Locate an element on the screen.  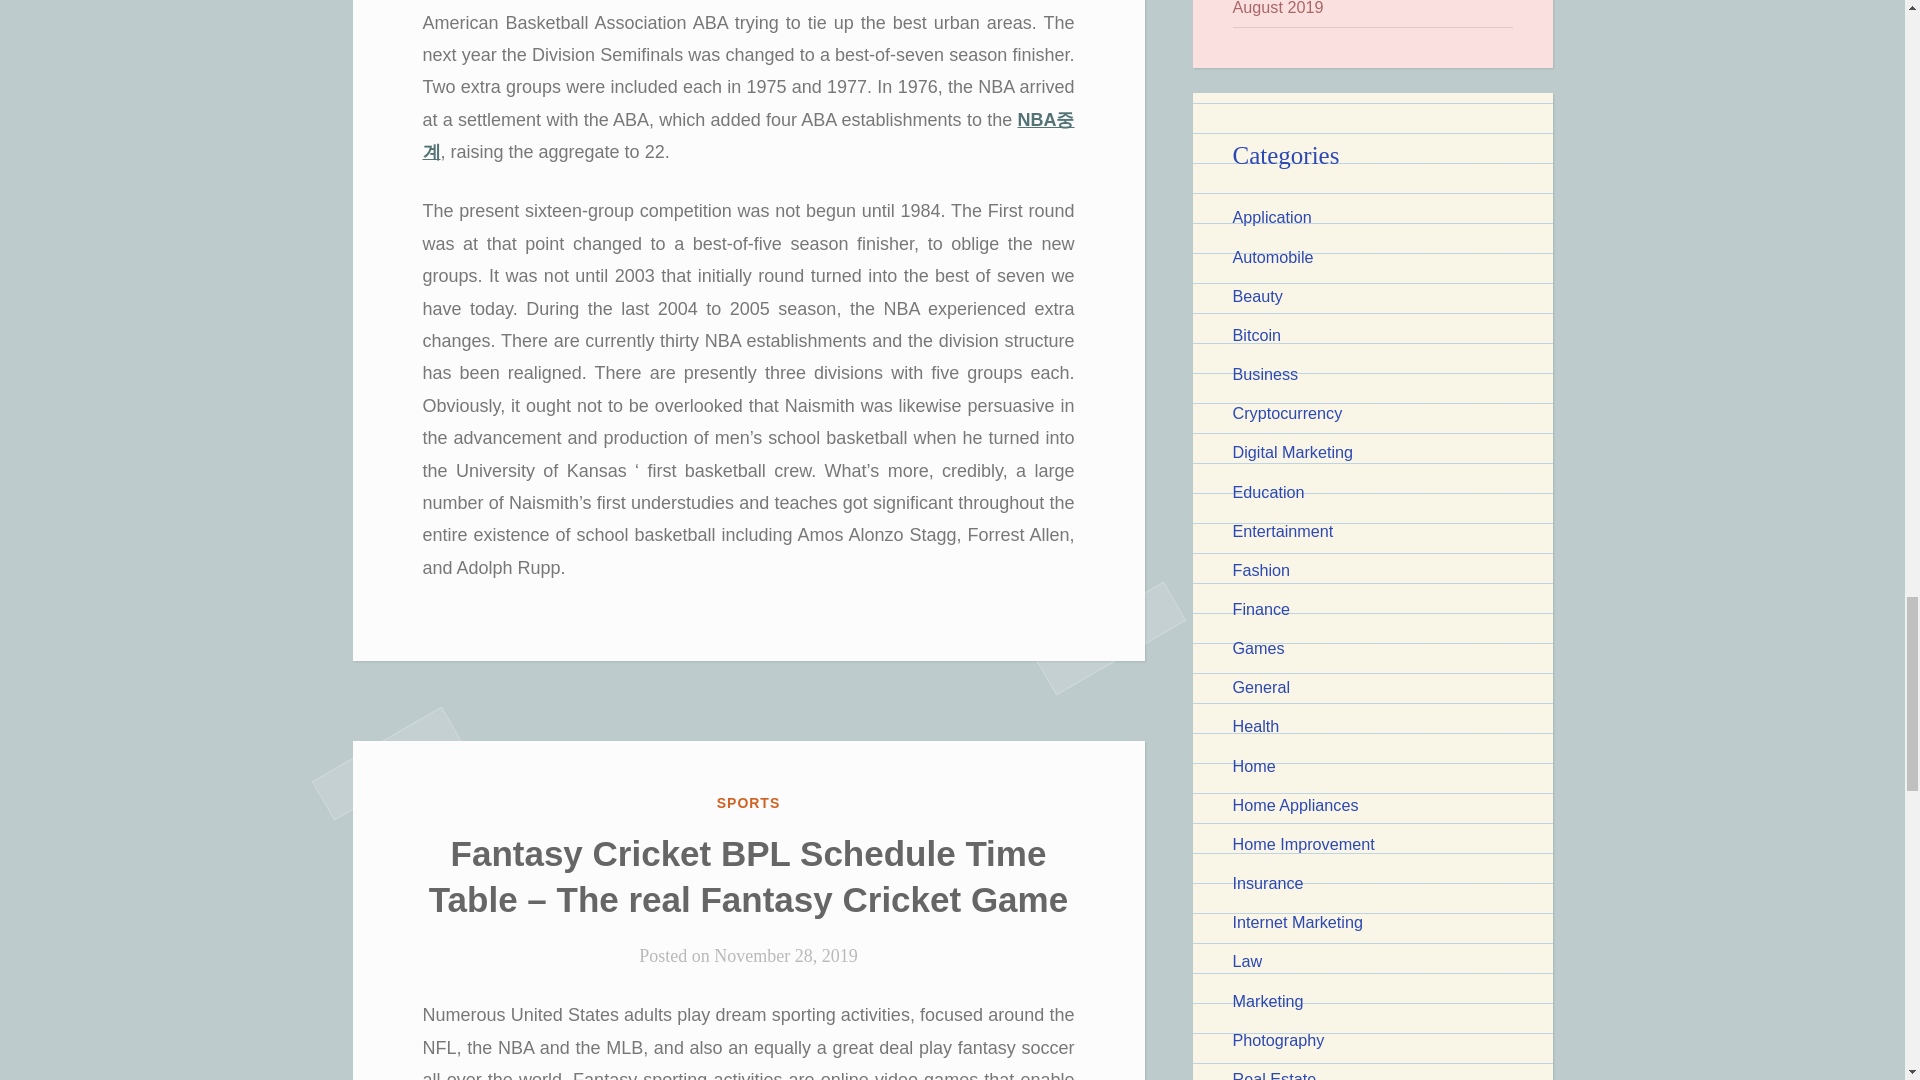
November 28, 2019 is located at coordinates (785, 956).